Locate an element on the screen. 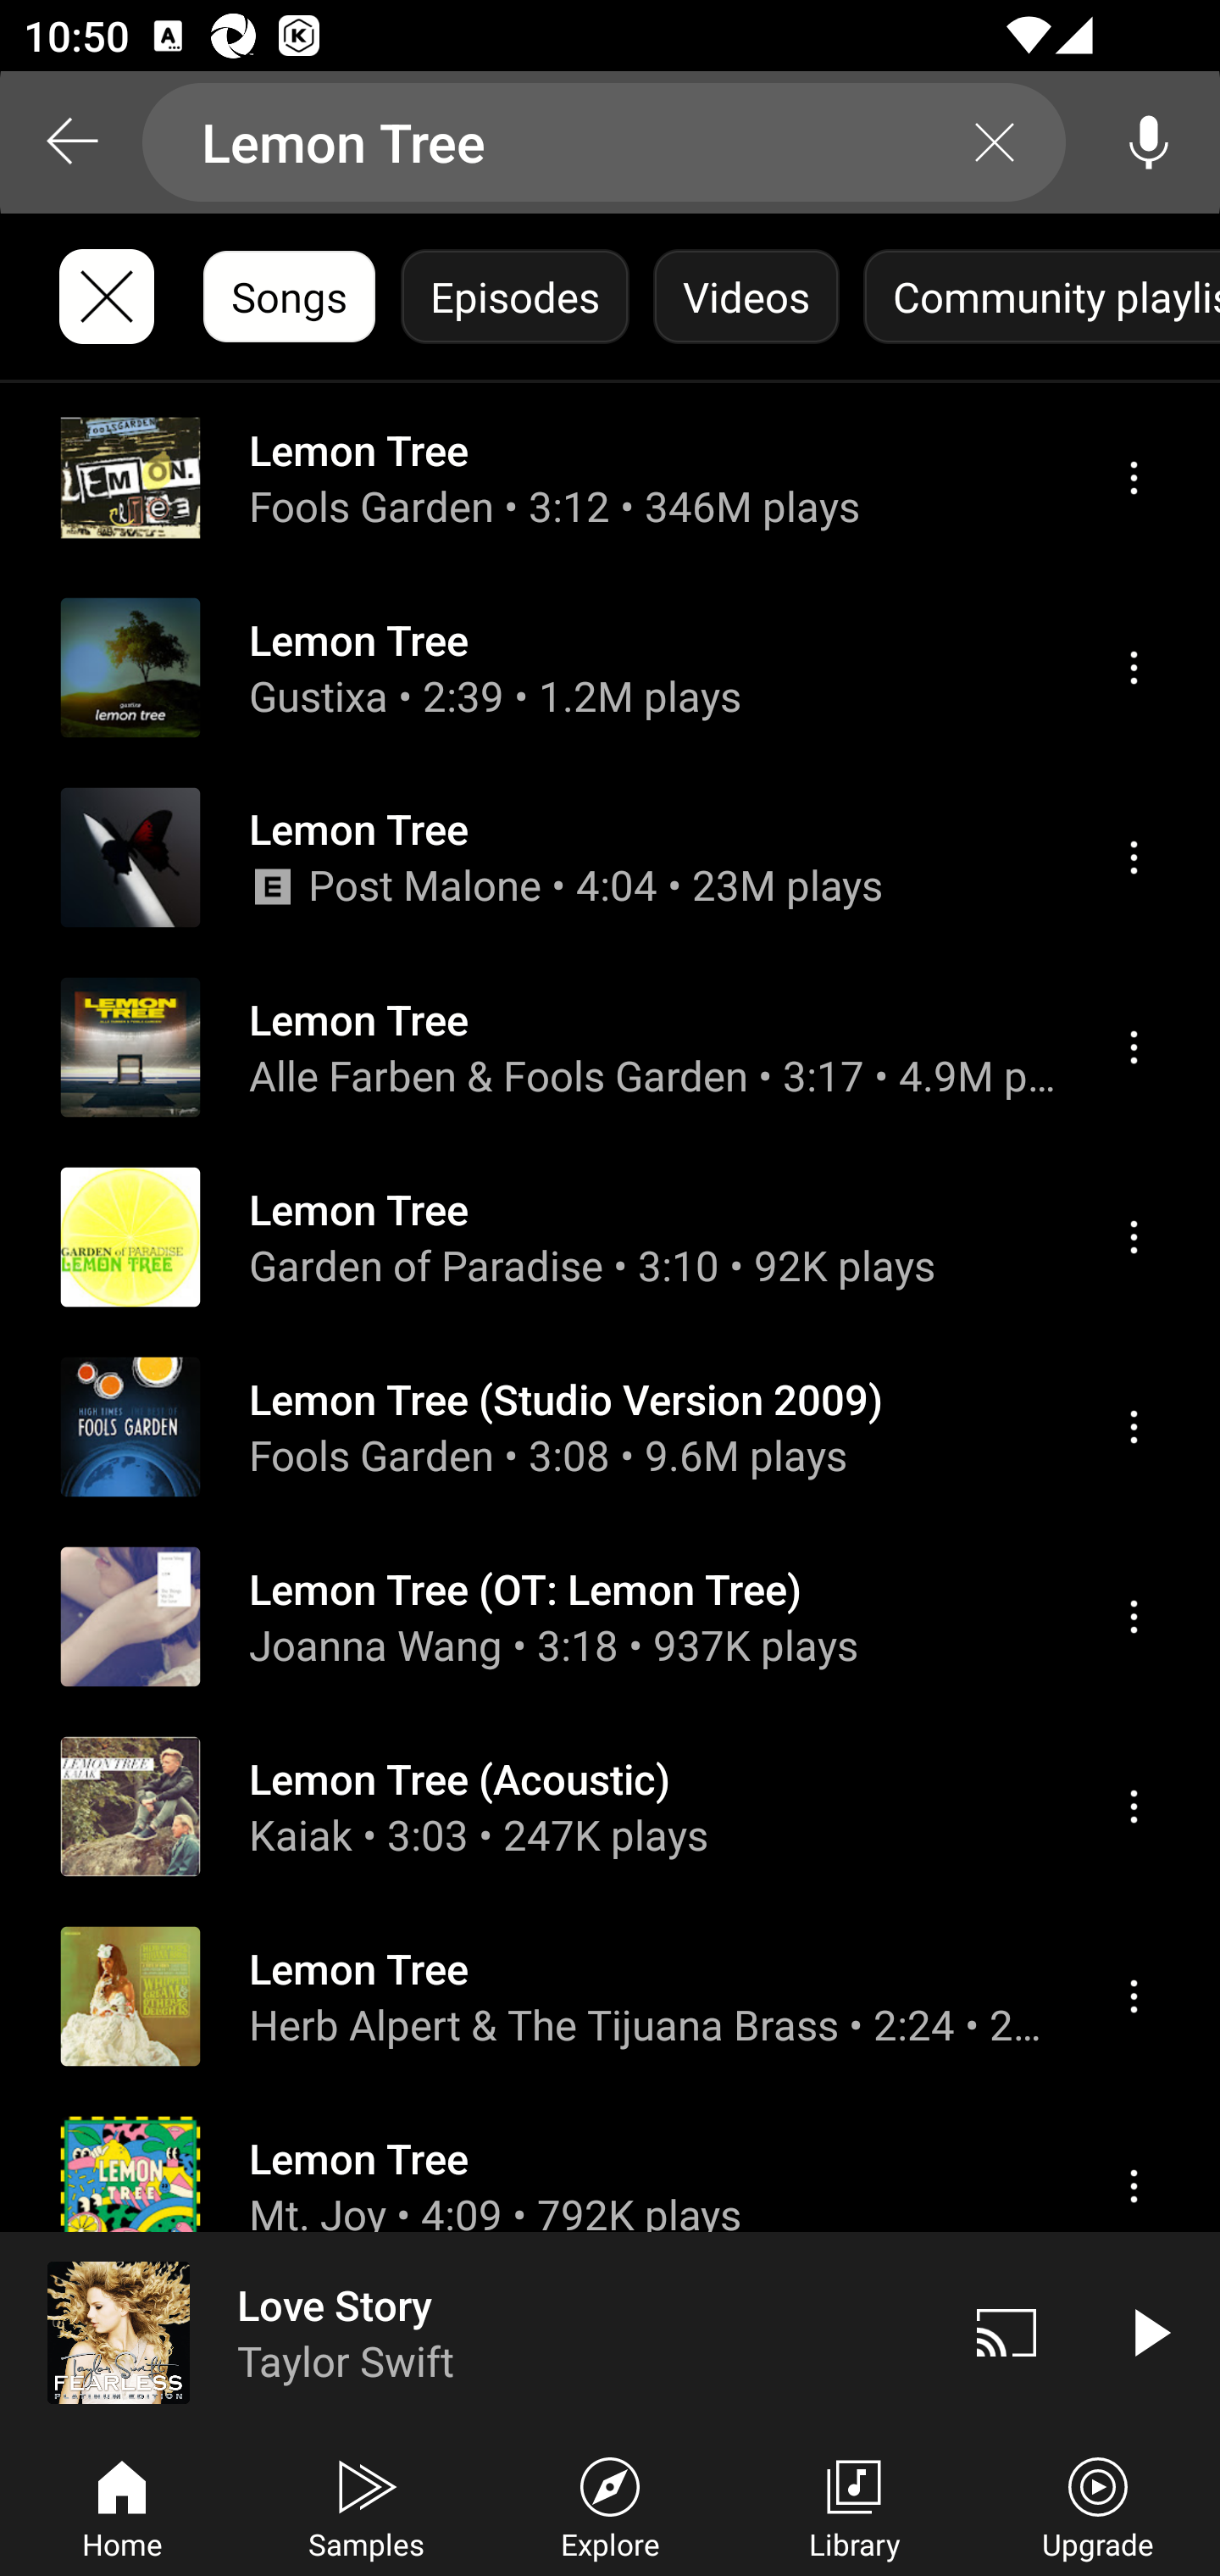 The height and width of the screenshot is (2576, 1220). Library is located at coordinates (854, 2505).